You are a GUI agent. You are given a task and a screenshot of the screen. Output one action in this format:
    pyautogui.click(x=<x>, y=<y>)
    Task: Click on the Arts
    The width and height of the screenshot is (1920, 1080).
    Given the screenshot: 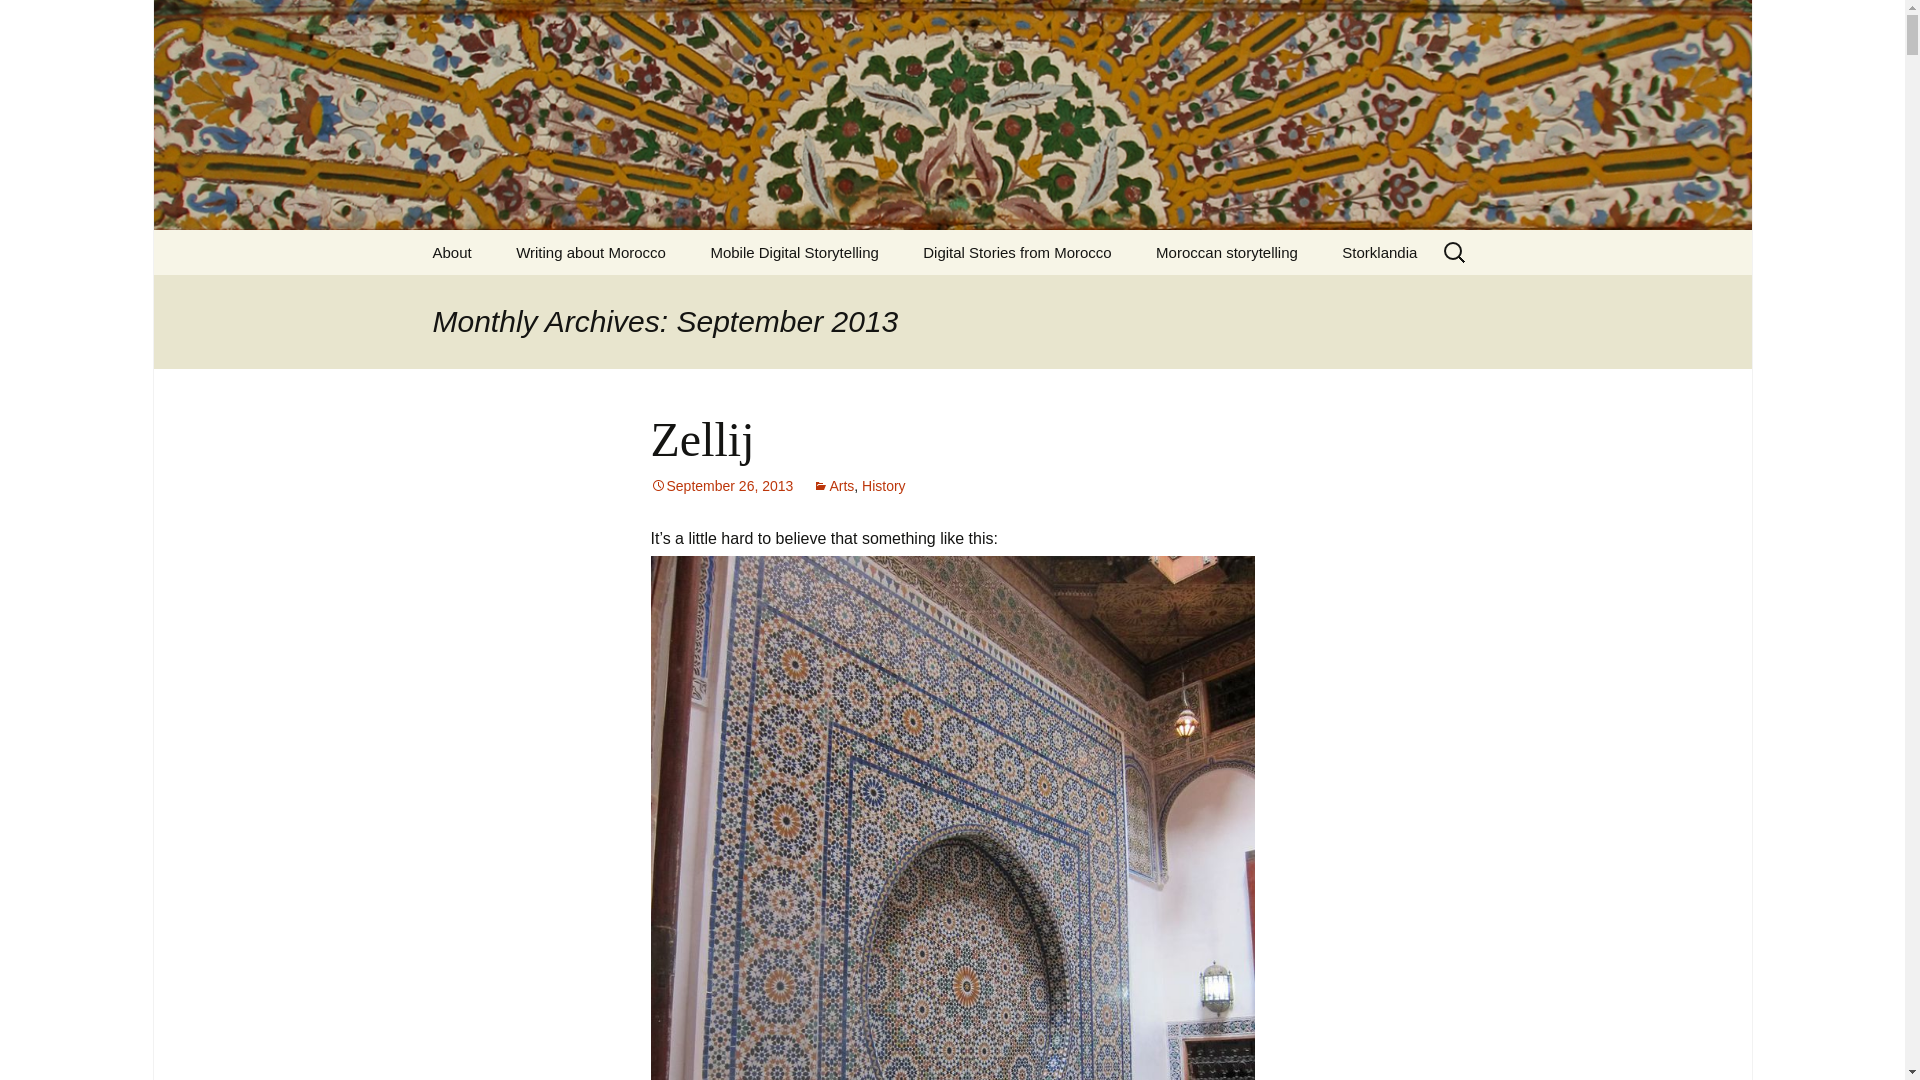 What is the action you would take?
    pyautogui.click(x=833, y=486)
    